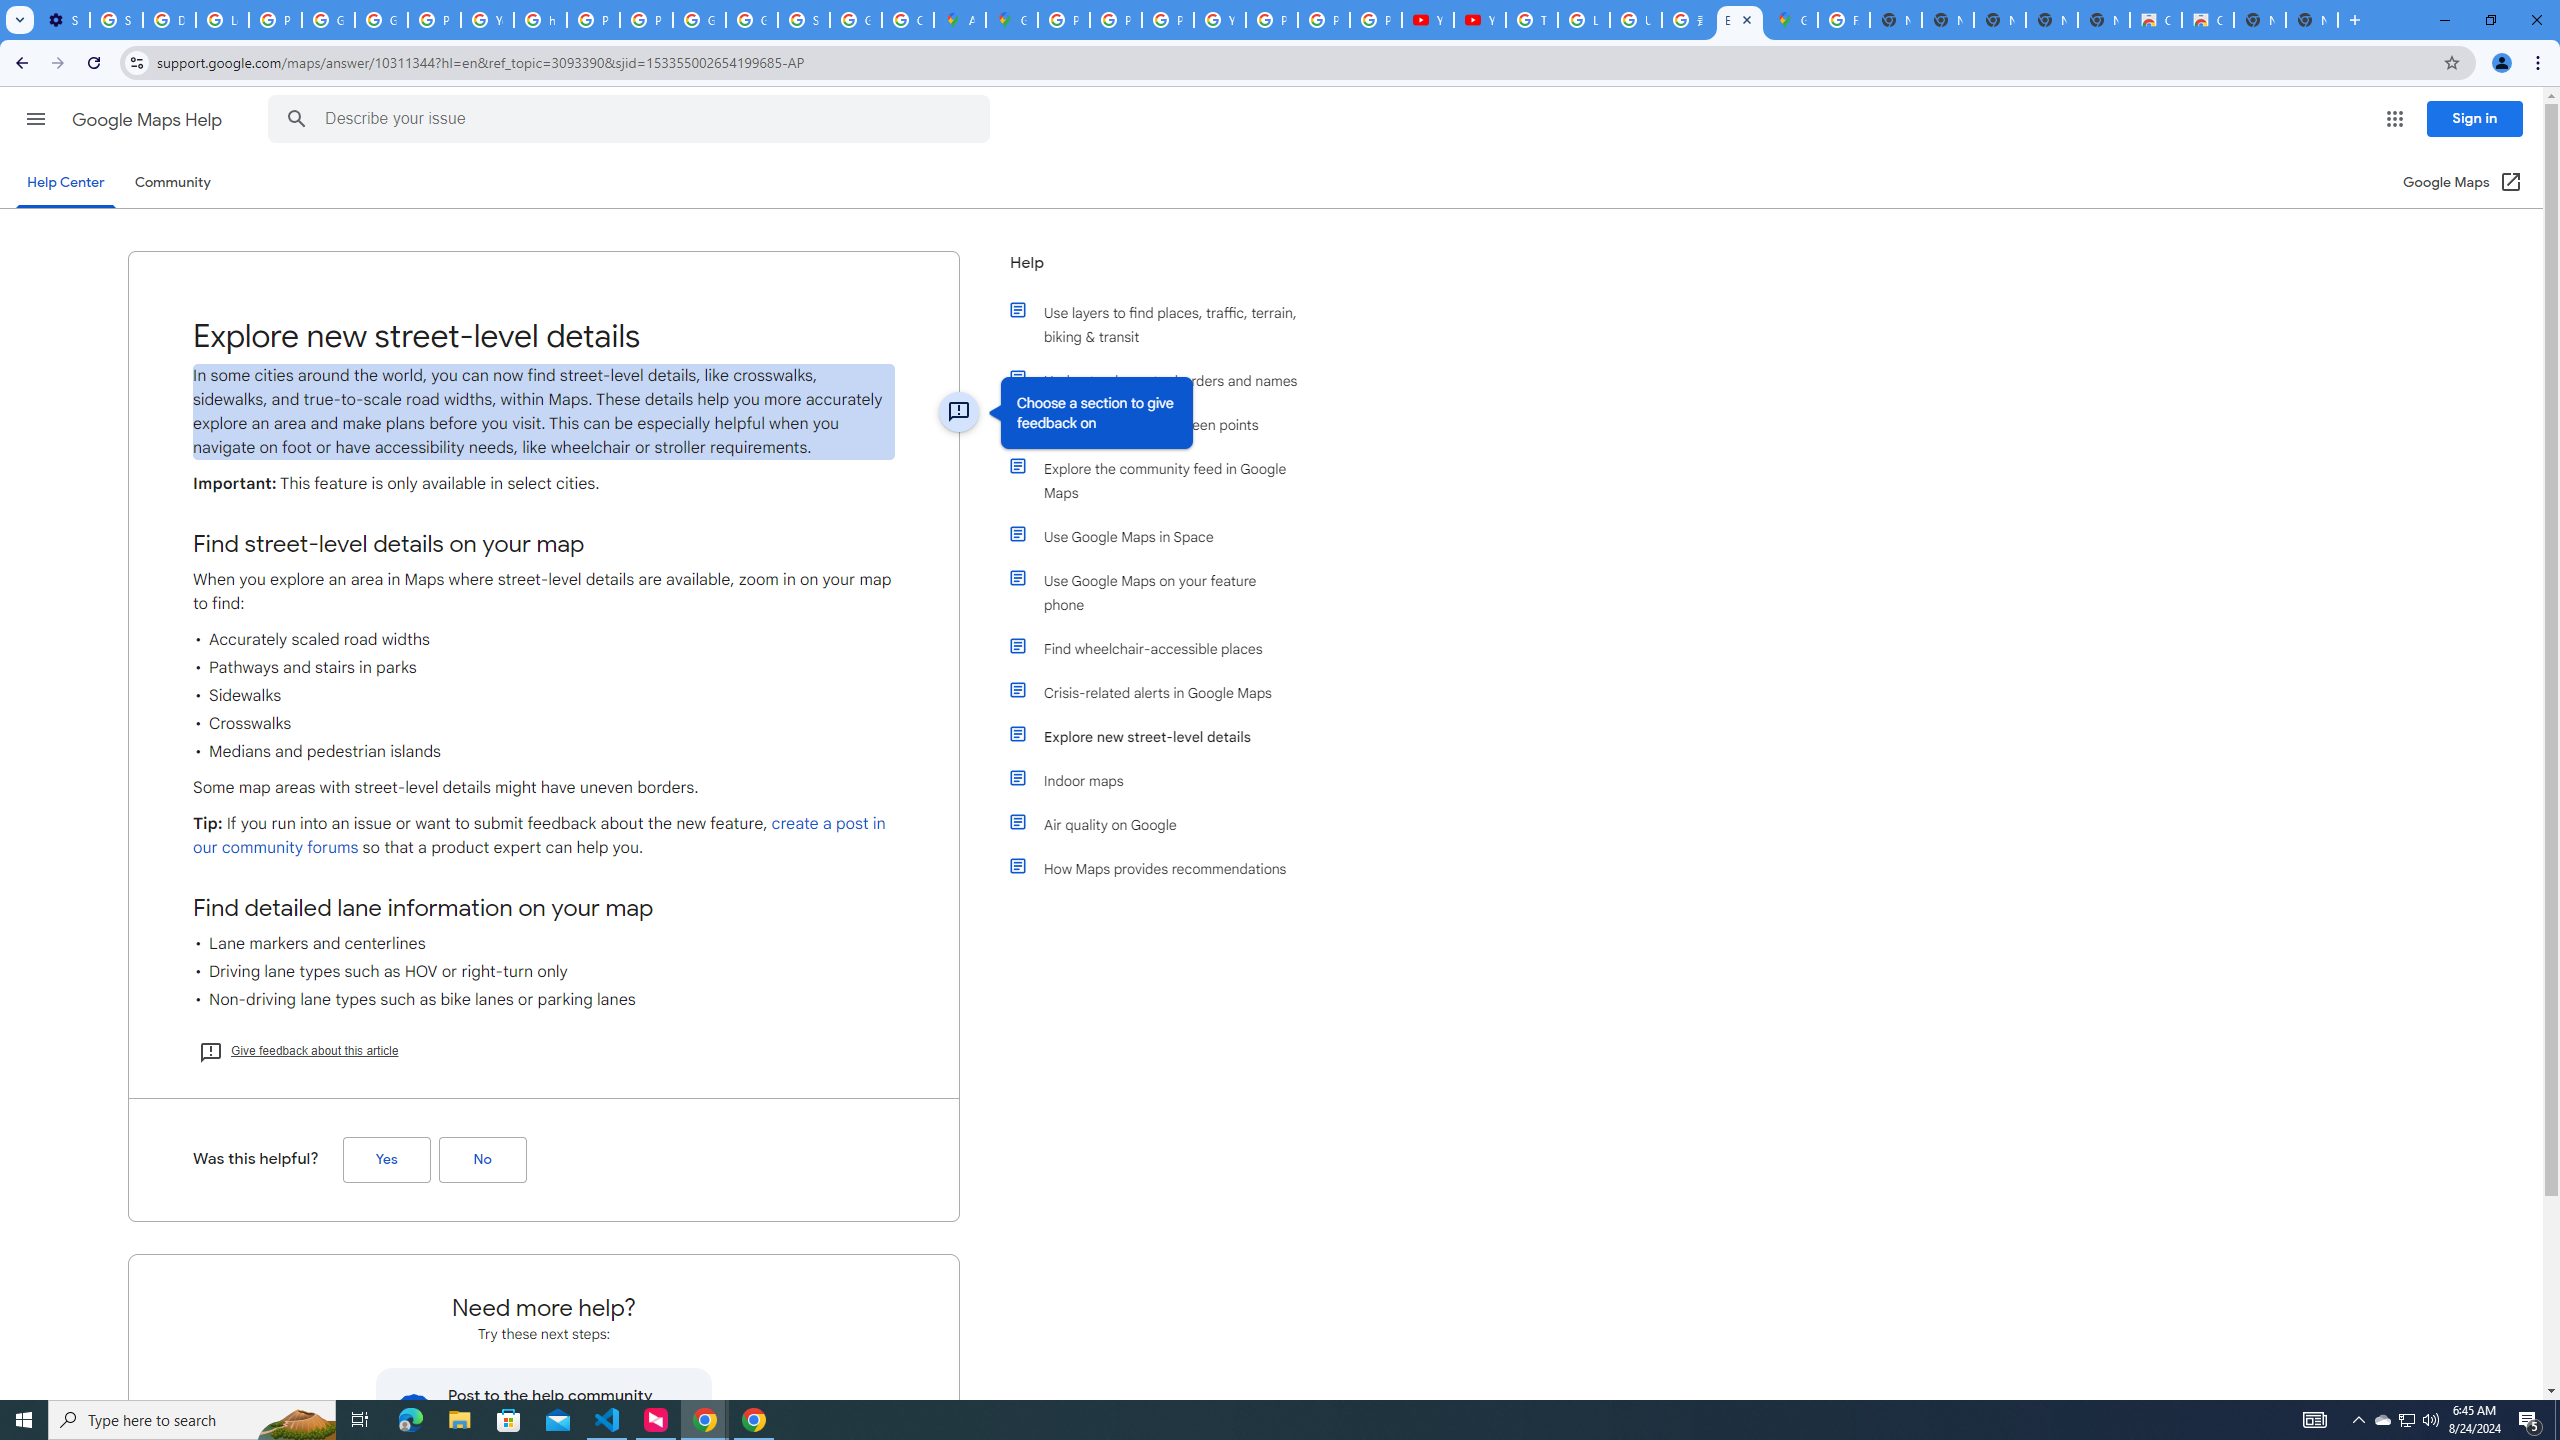 This screenshot has width=2560, height=1440. Describe the element at coordinates (1739, 20) in the screenshot. I see `Explore new street-level details - Google Maps Help` at that location.